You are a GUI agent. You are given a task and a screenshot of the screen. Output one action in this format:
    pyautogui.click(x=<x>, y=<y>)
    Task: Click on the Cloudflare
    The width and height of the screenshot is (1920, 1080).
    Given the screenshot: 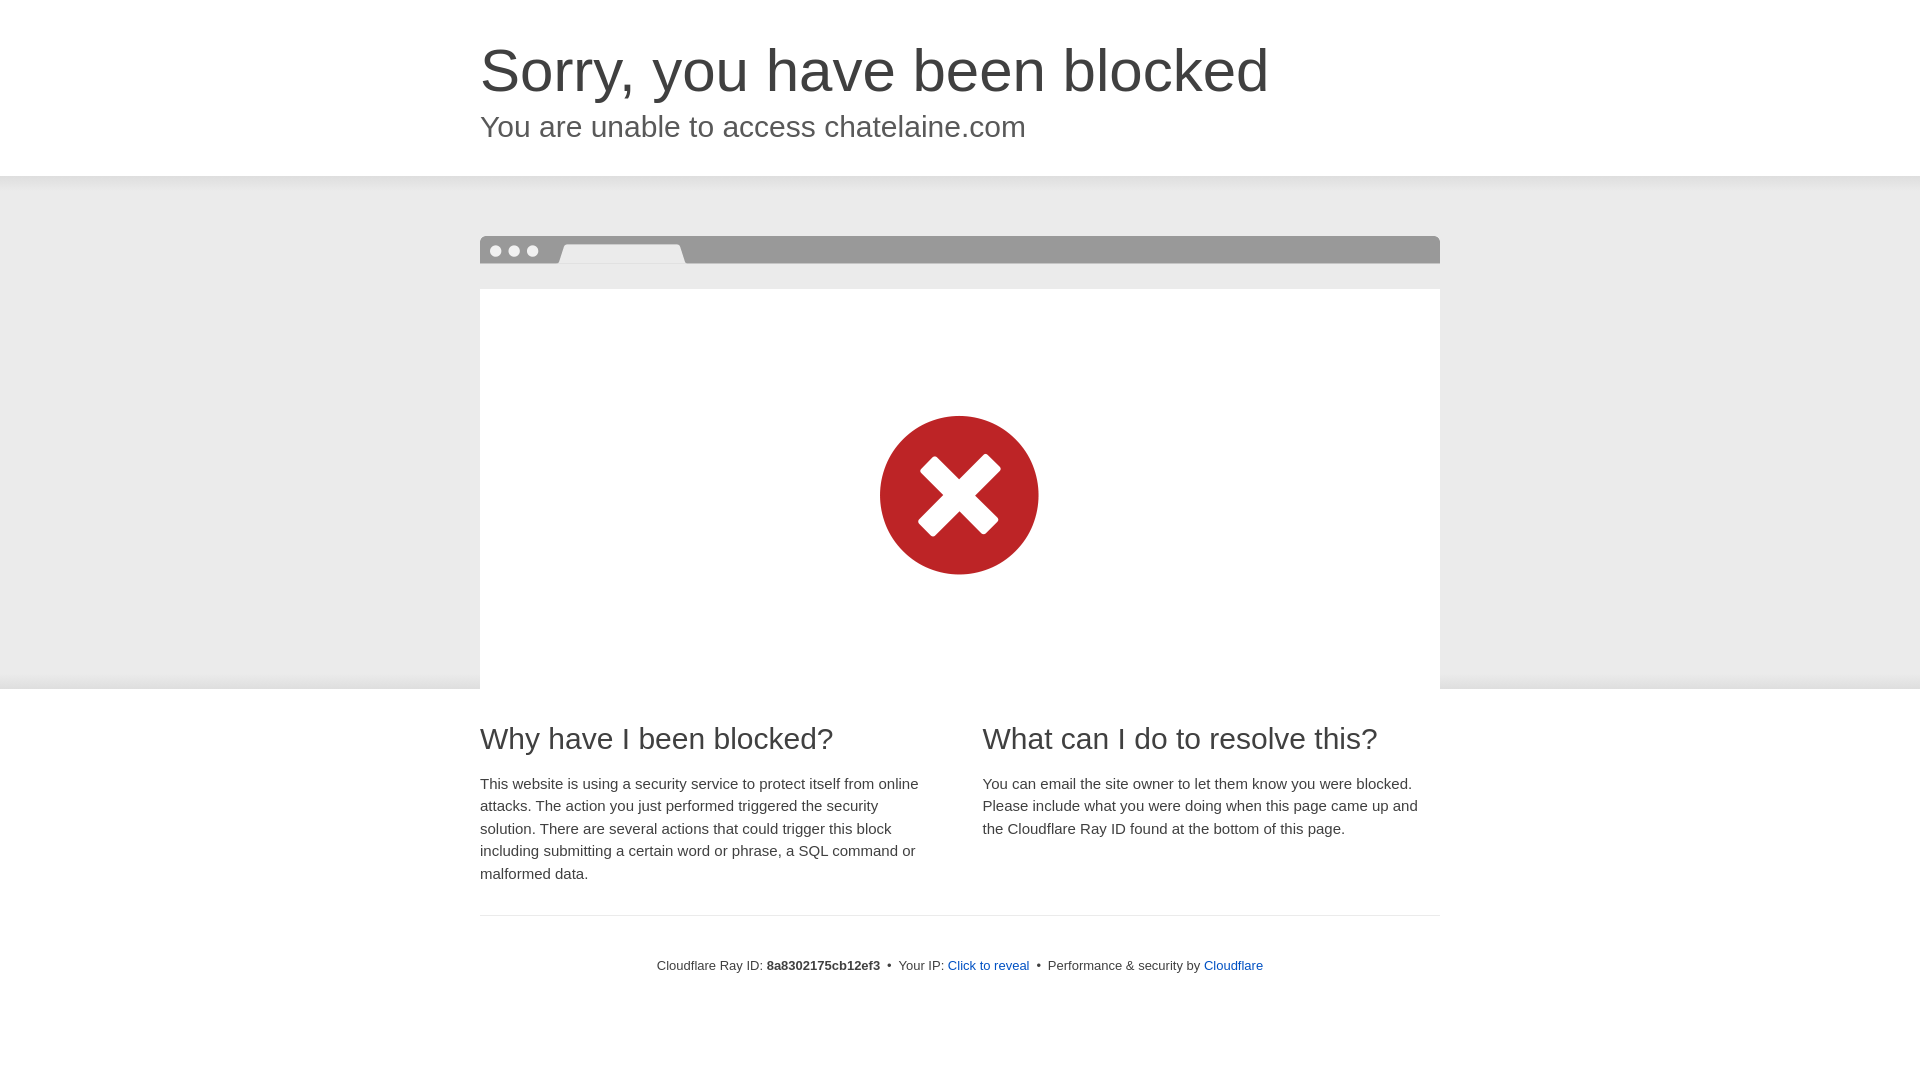 What is the action you would take?
    pyautogui.click(x=1233, y=965)
    